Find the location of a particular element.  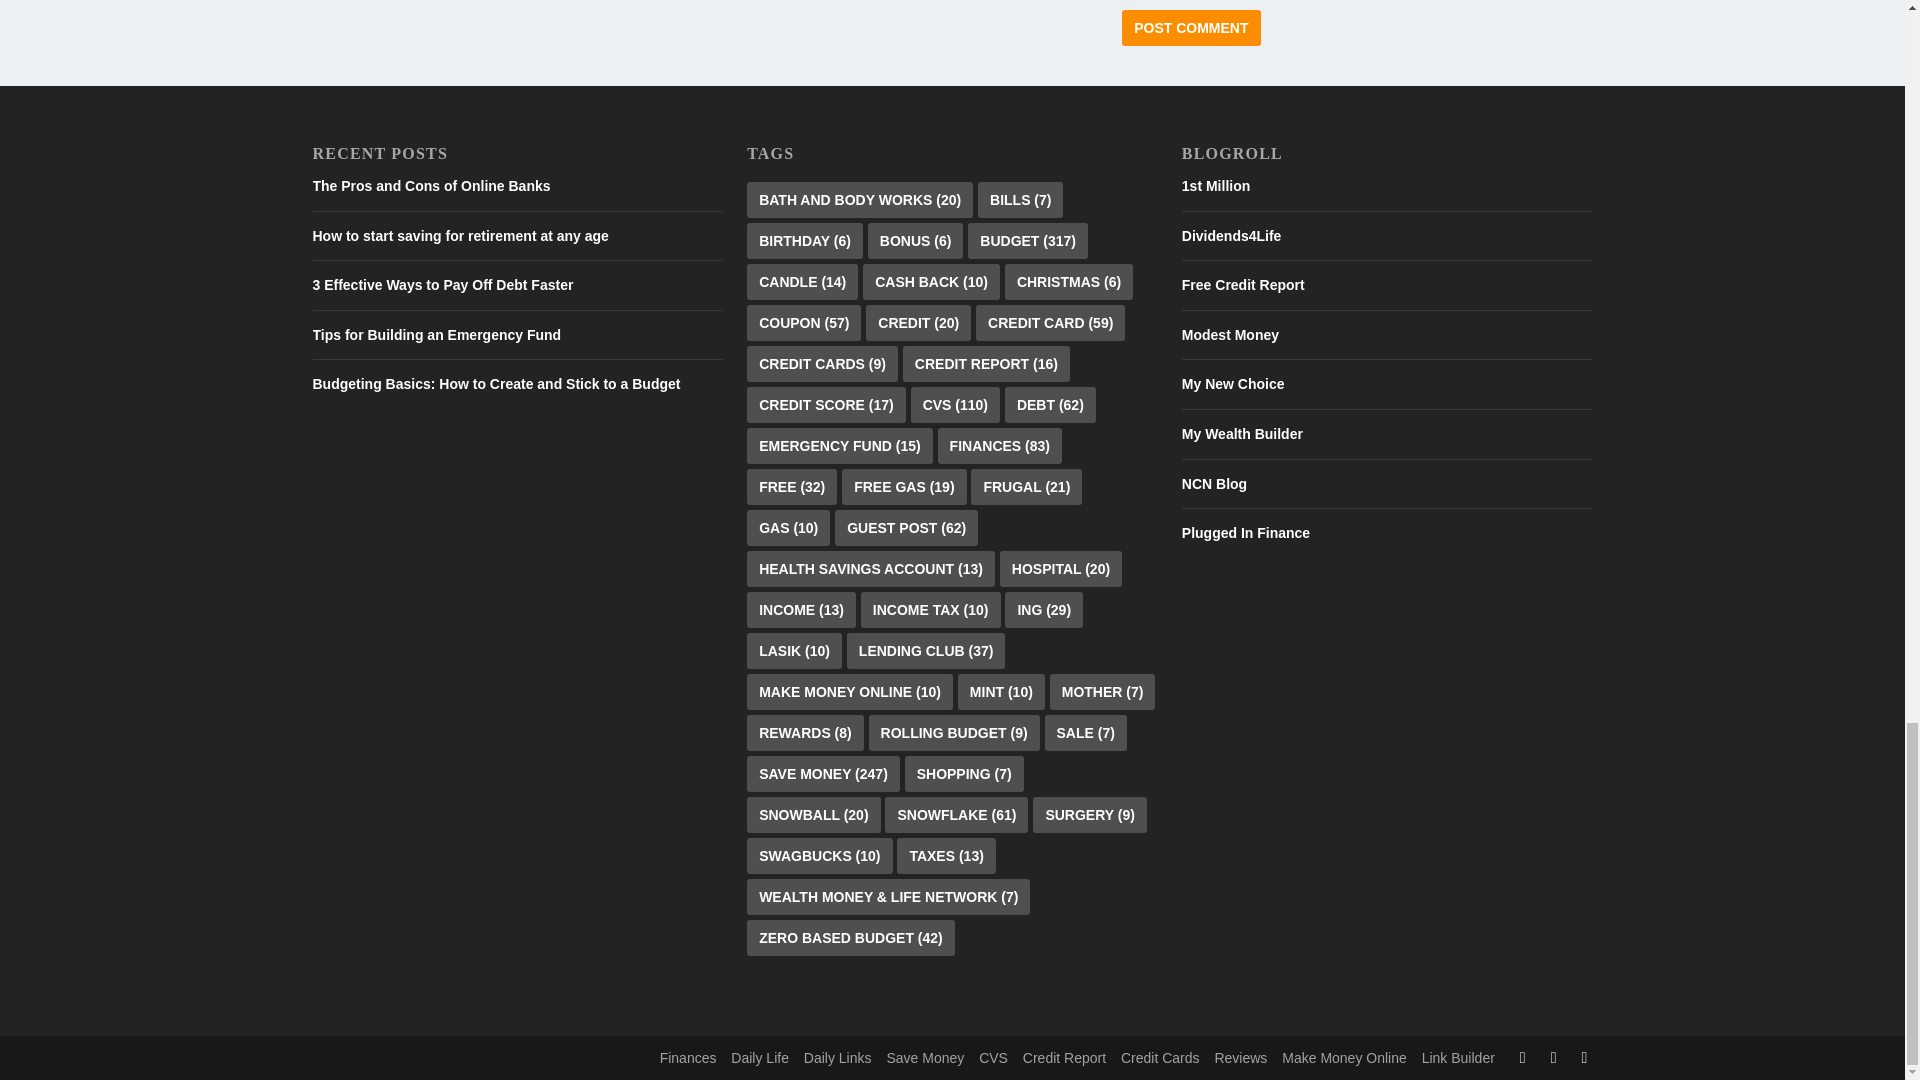

Post Comment is located at coordinates (1190, 28).